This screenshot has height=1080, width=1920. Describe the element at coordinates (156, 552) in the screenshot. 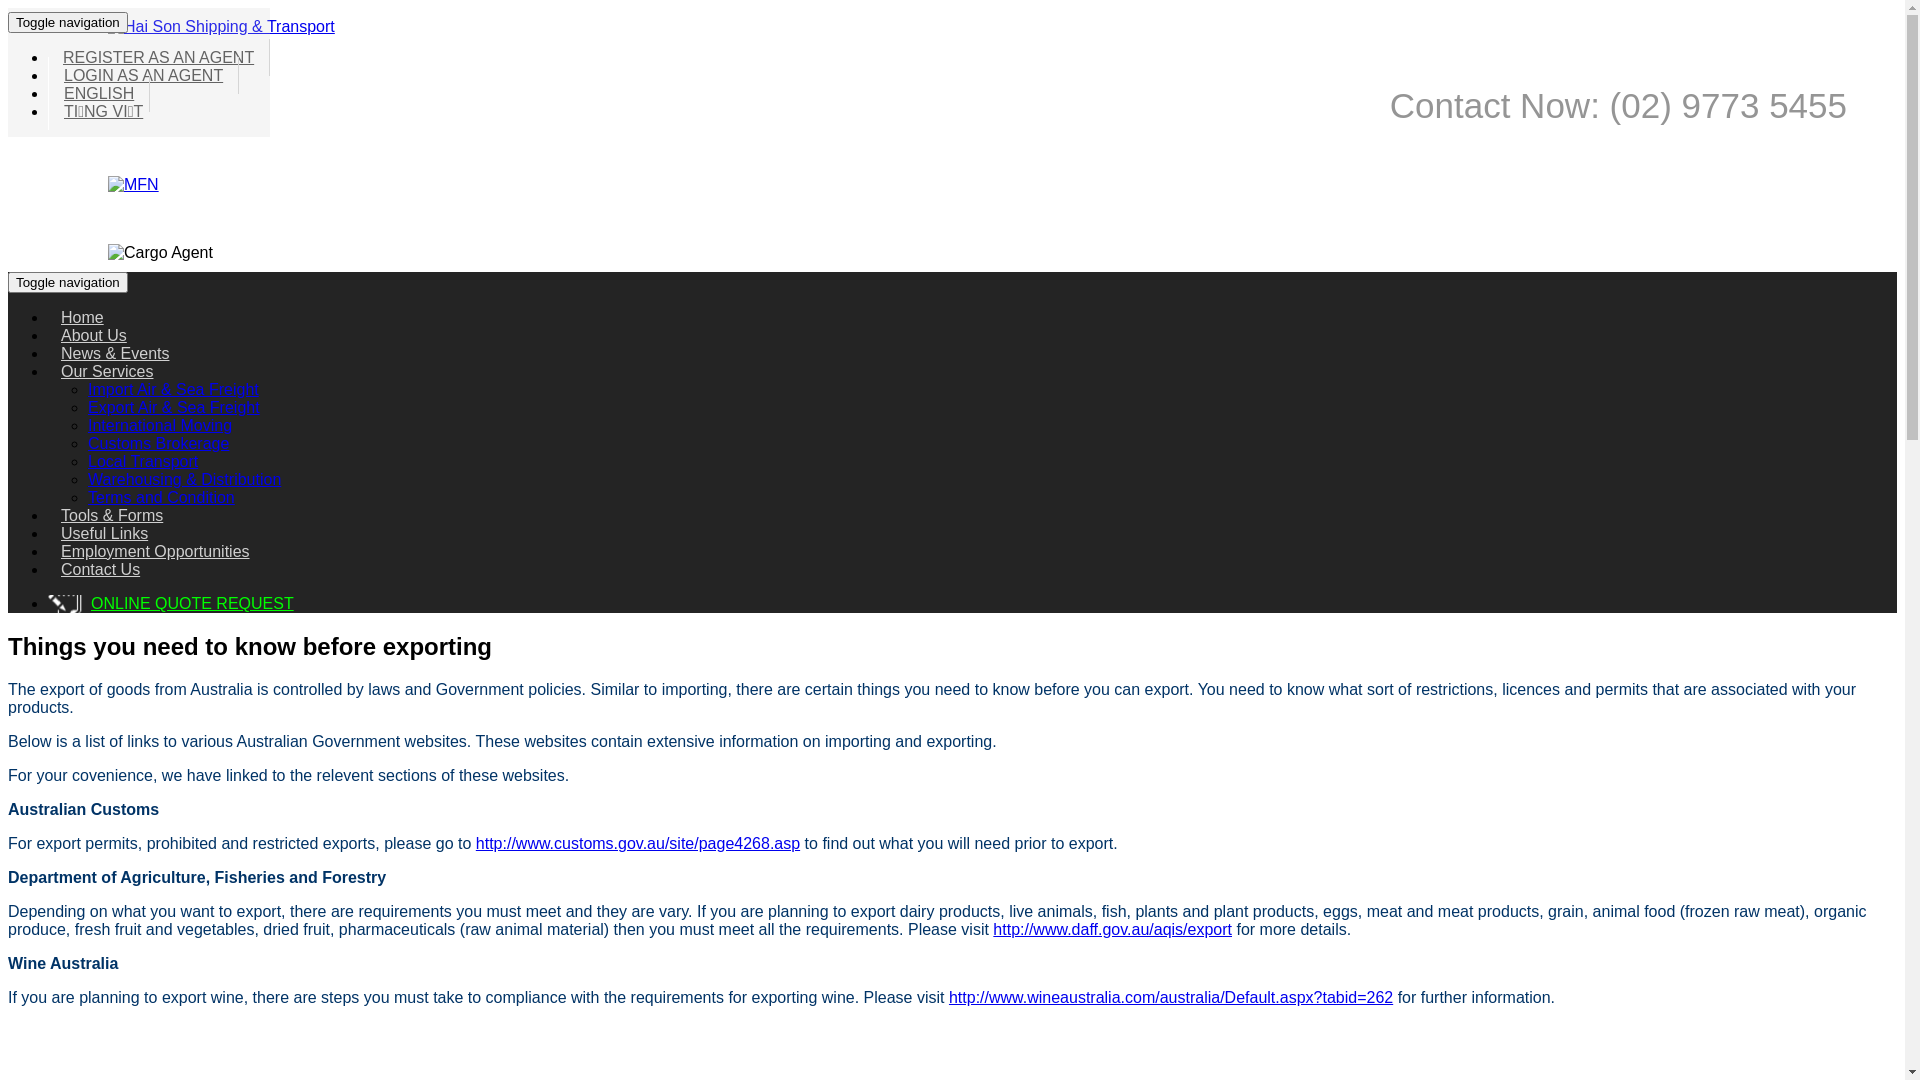

I see `Employment Opportunities` at that location.